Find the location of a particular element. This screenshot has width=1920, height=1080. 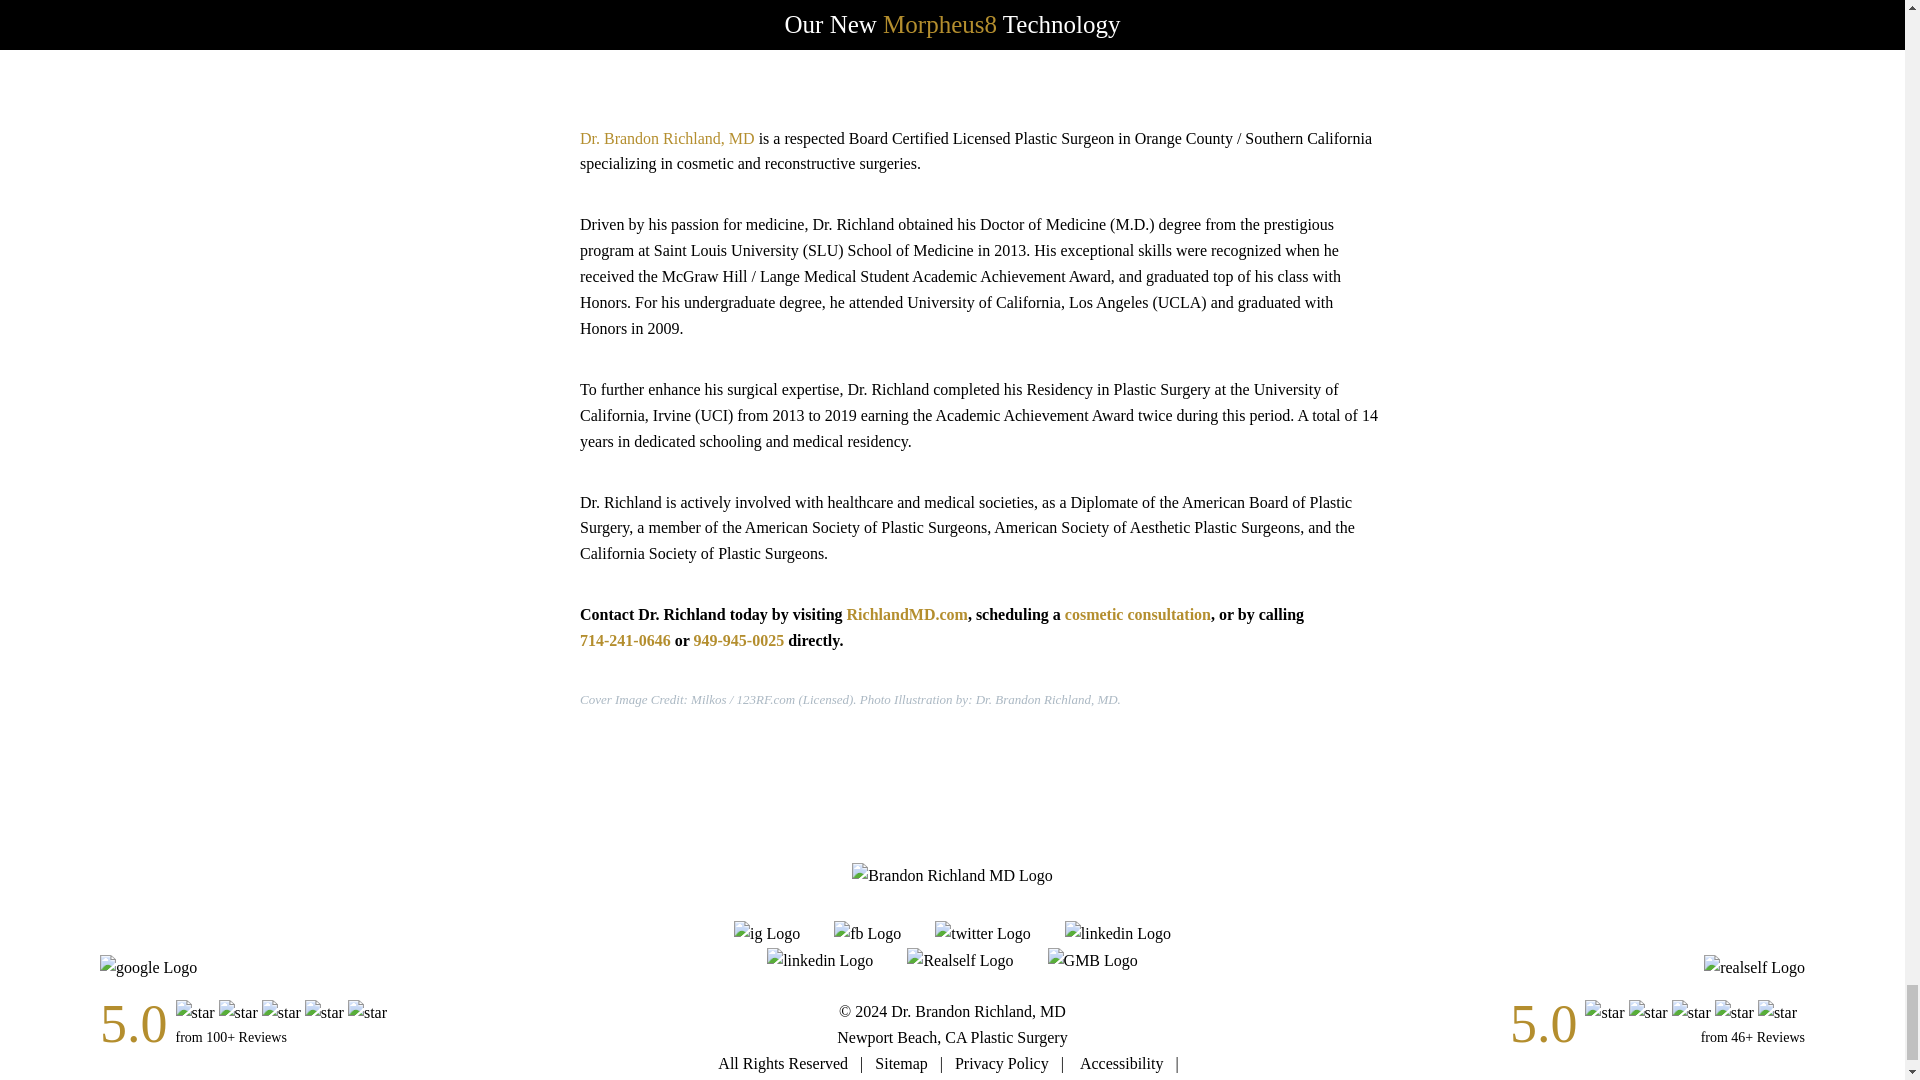

Newport Beach, CA Plastic Surgery is located at coordinates (952, 1037).